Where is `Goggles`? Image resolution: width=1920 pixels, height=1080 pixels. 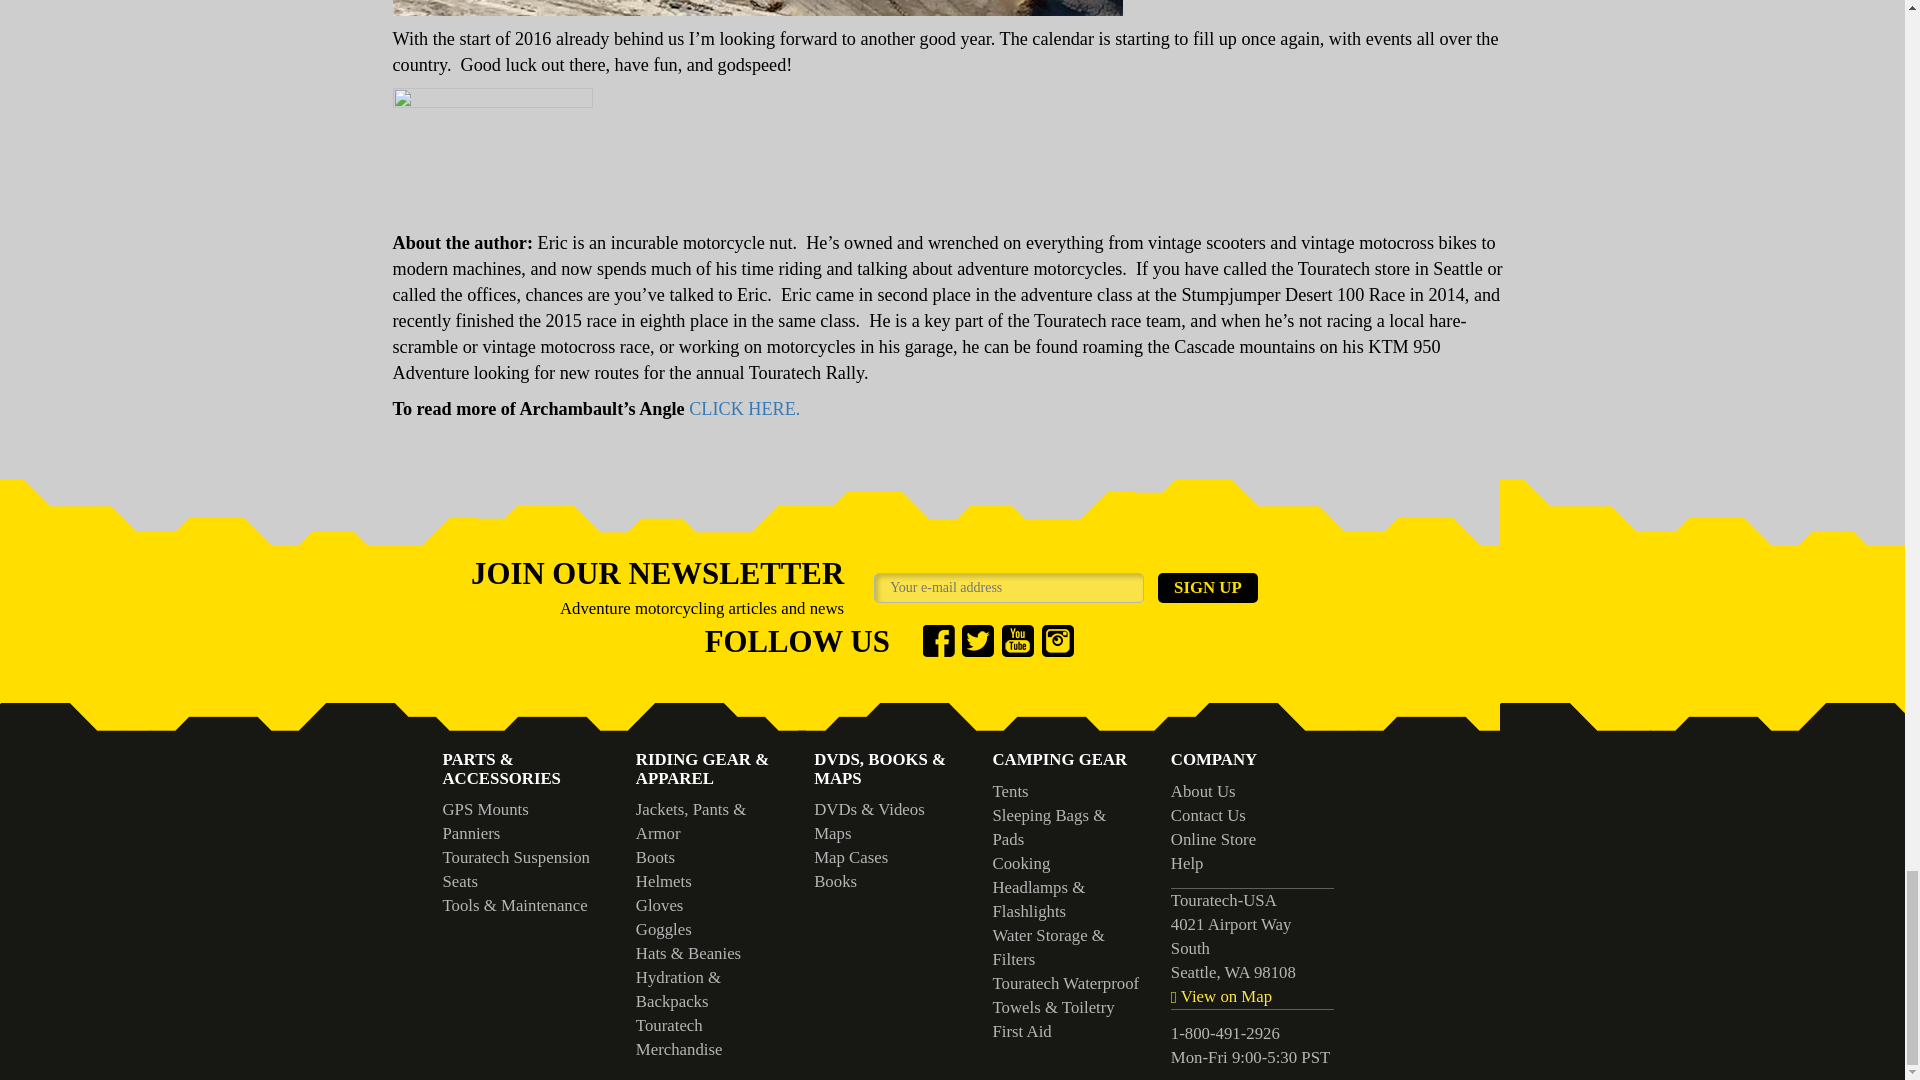 Goggles is located at coordinates (663, 929).